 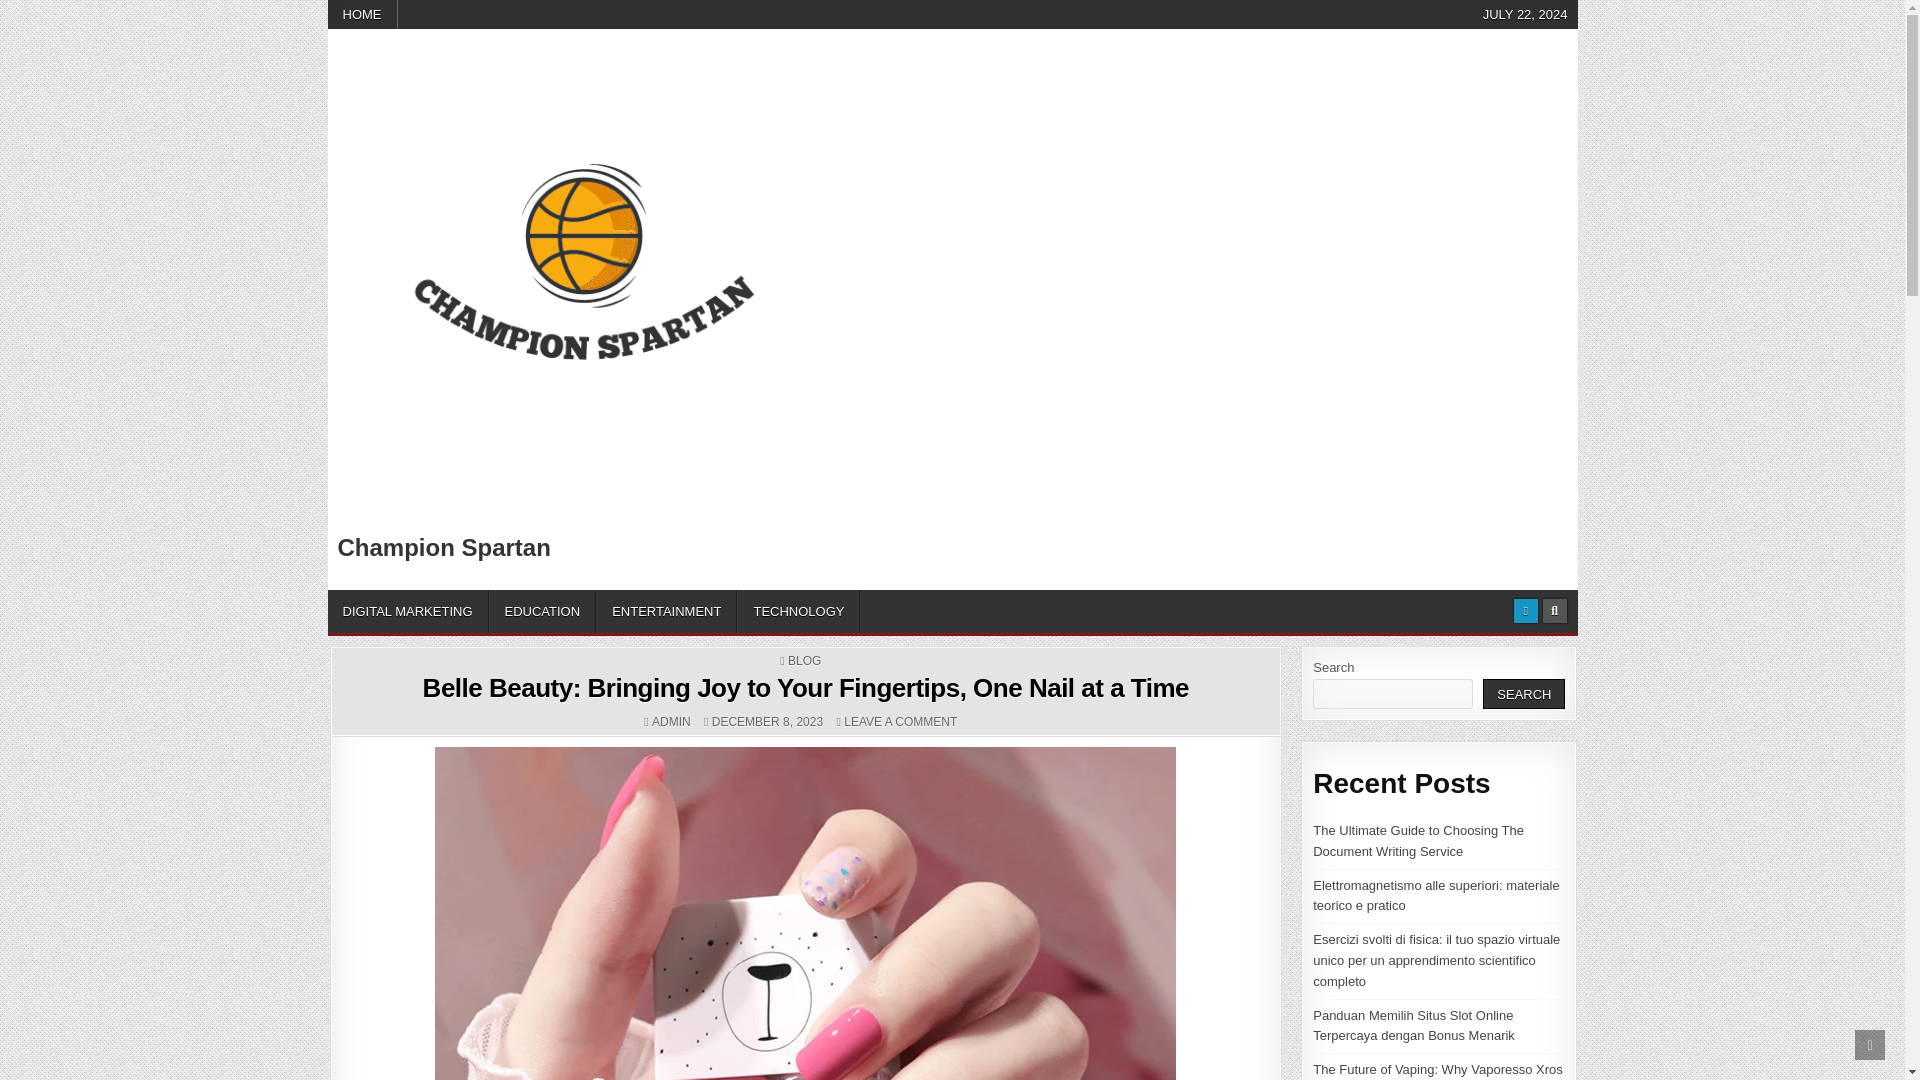 I want to click on SEARCH, so click(x=1523, y=694).